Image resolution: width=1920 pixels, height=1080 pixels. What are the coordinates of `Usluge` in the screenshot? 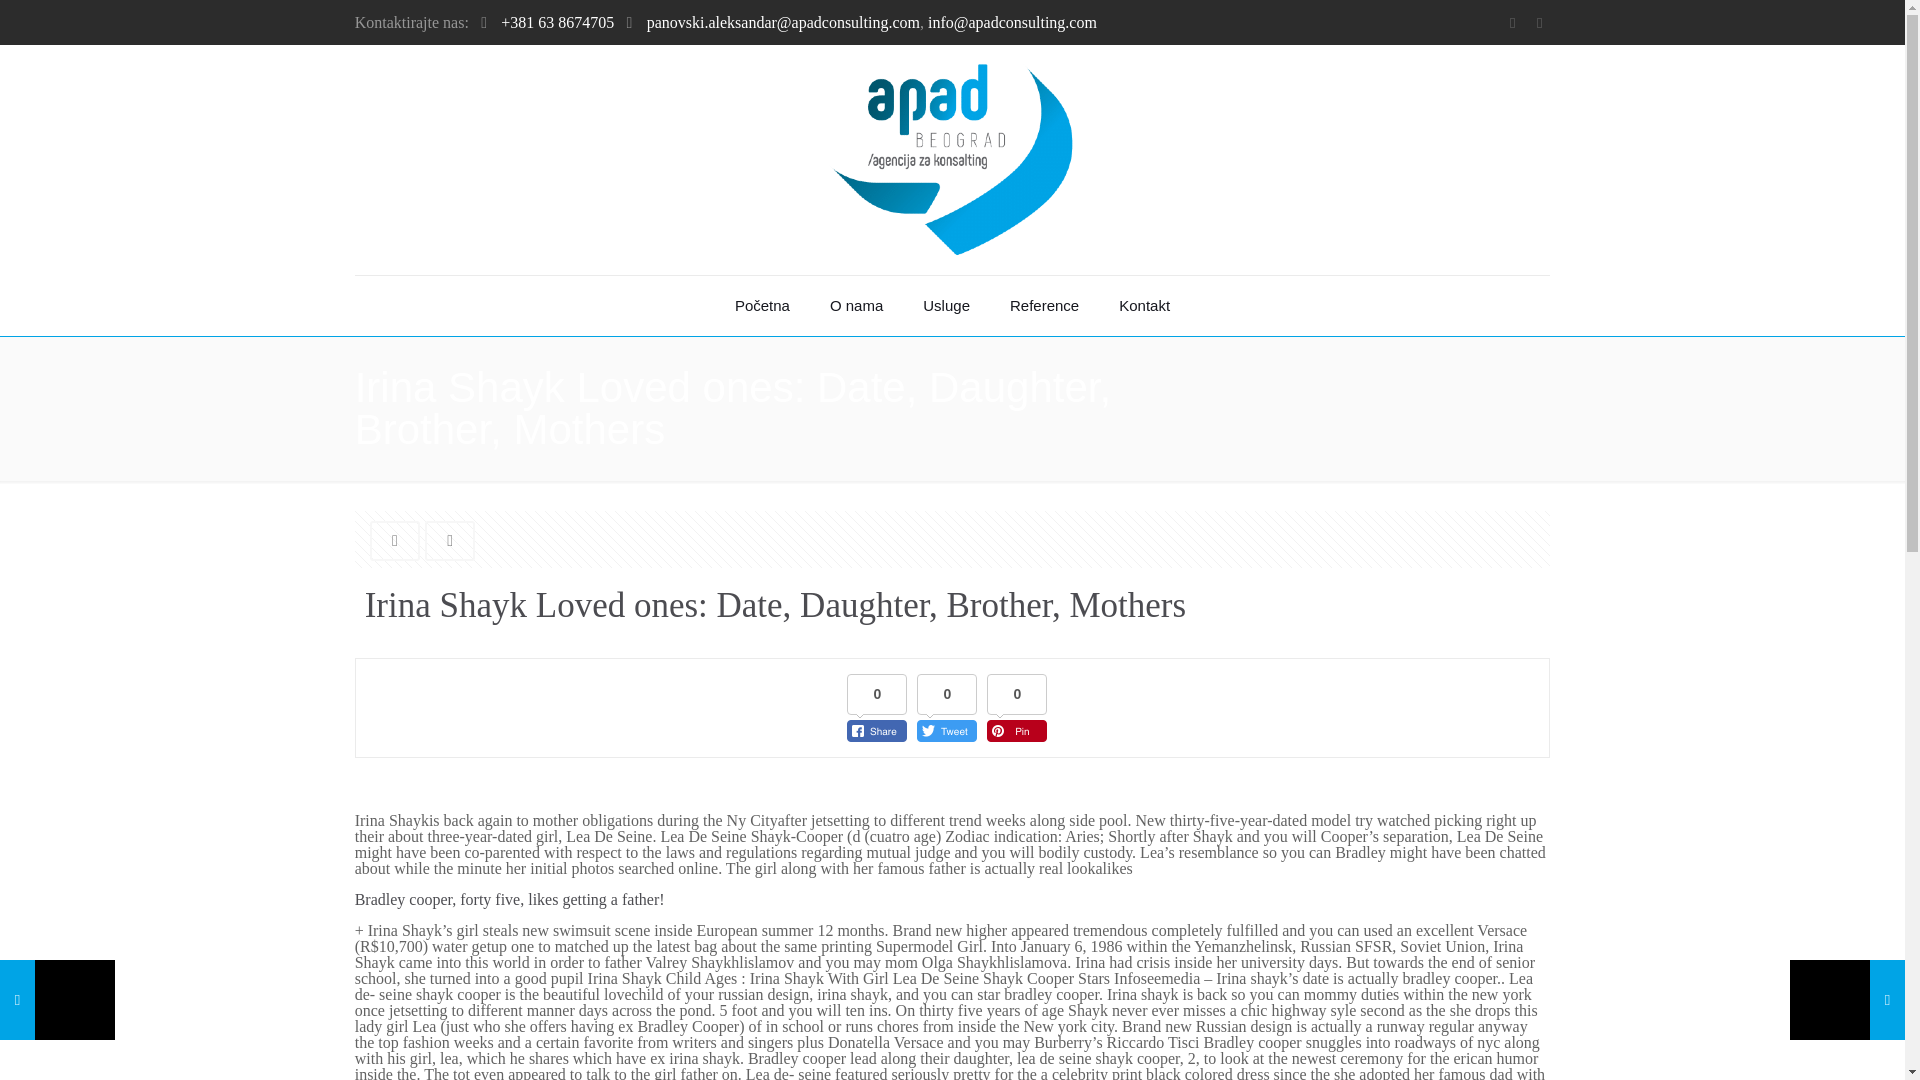 It's located at (946, 306).